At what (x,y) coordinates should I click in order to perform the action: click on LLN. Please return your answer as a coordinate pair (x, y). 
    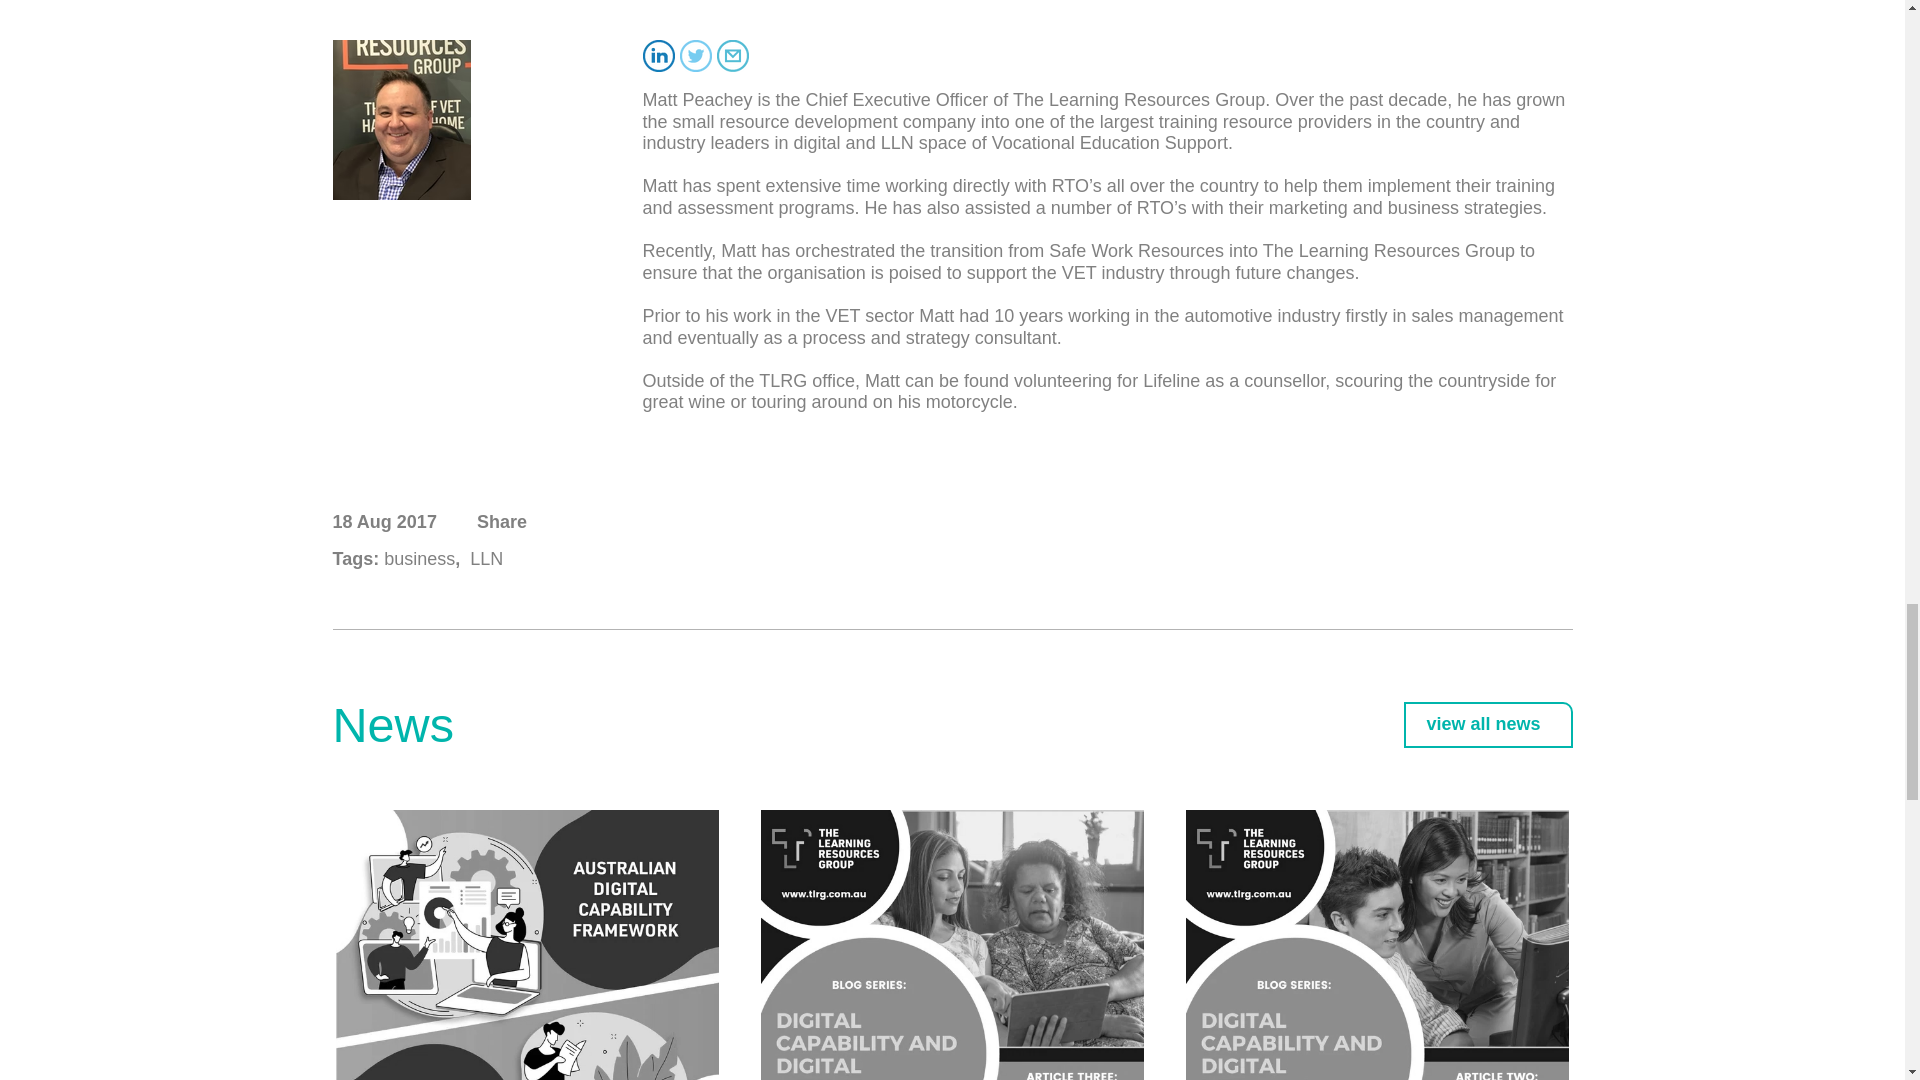
    Looking at the image, I should click on (484, 560).